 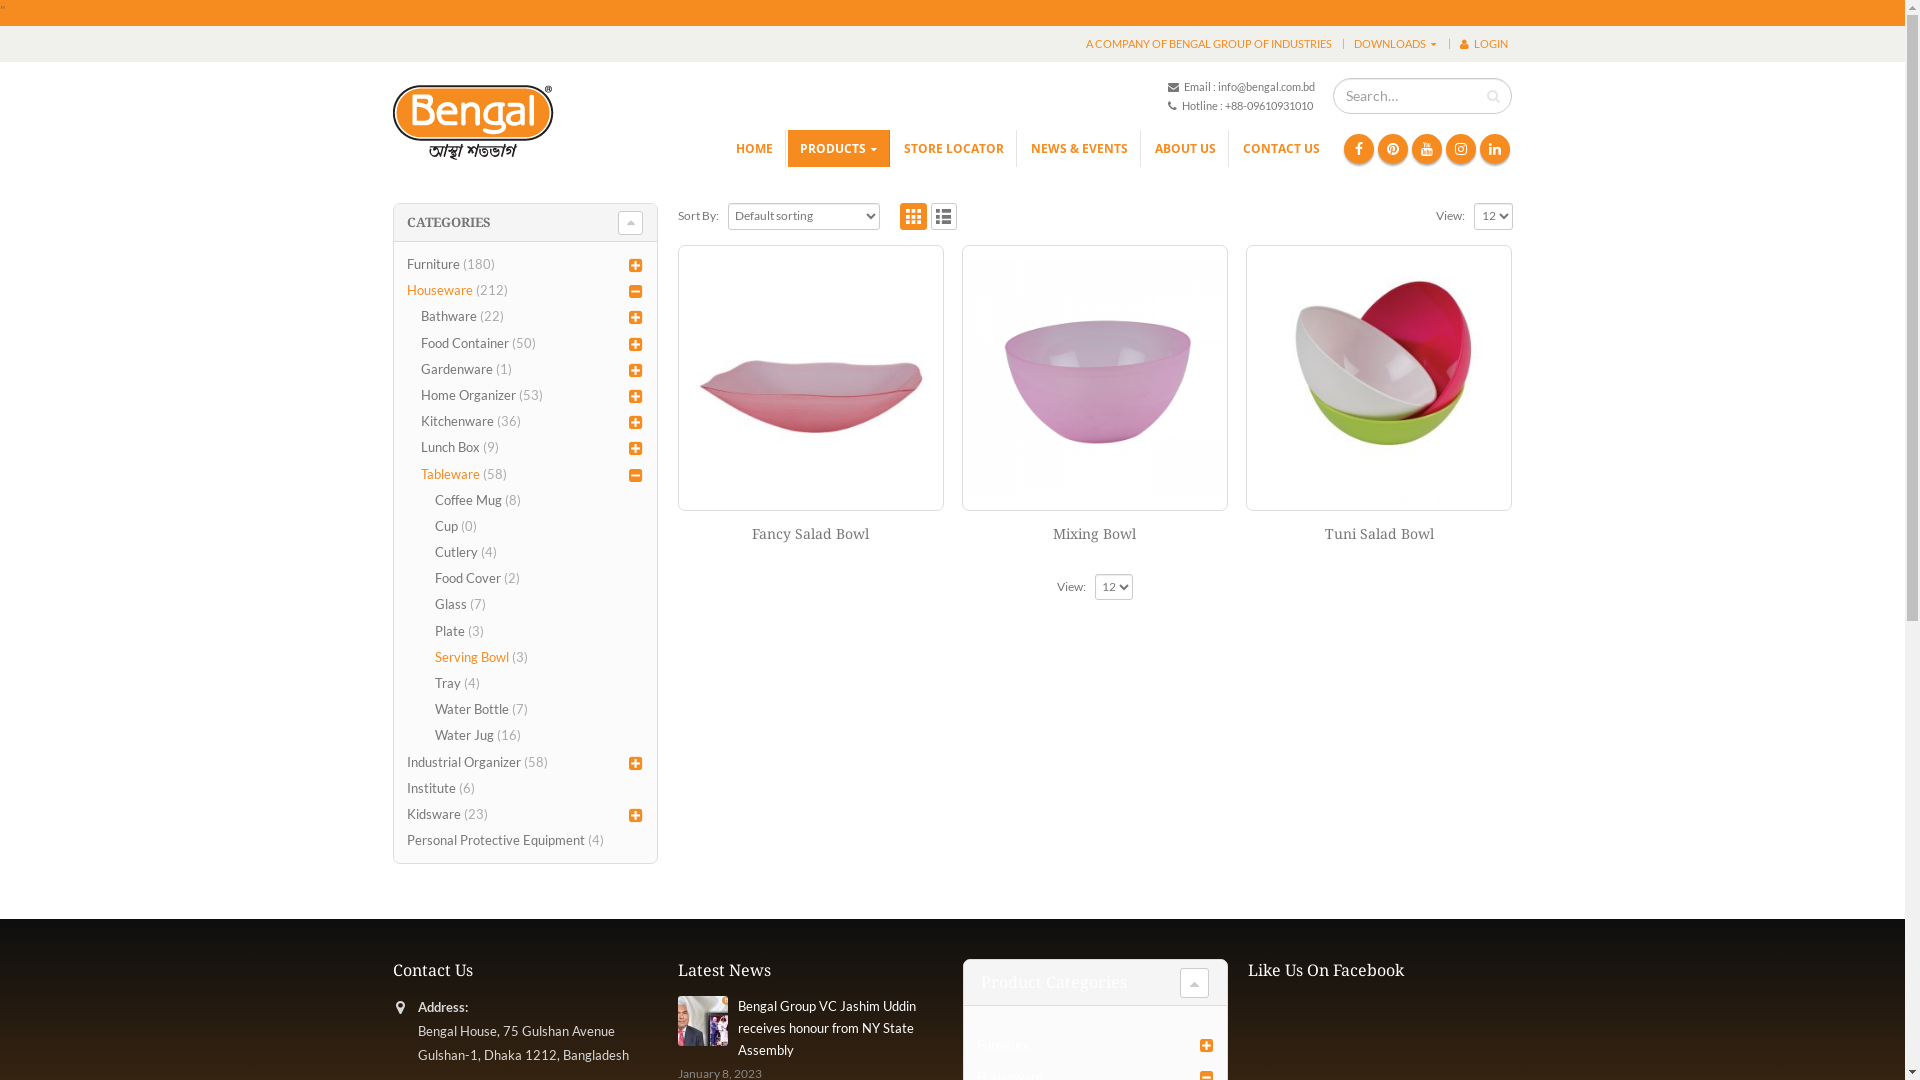 What do you see at coordinates (496, 840) in the screenshot?
I see `Personal Protective Equipment` at bounding box center [496, 840].